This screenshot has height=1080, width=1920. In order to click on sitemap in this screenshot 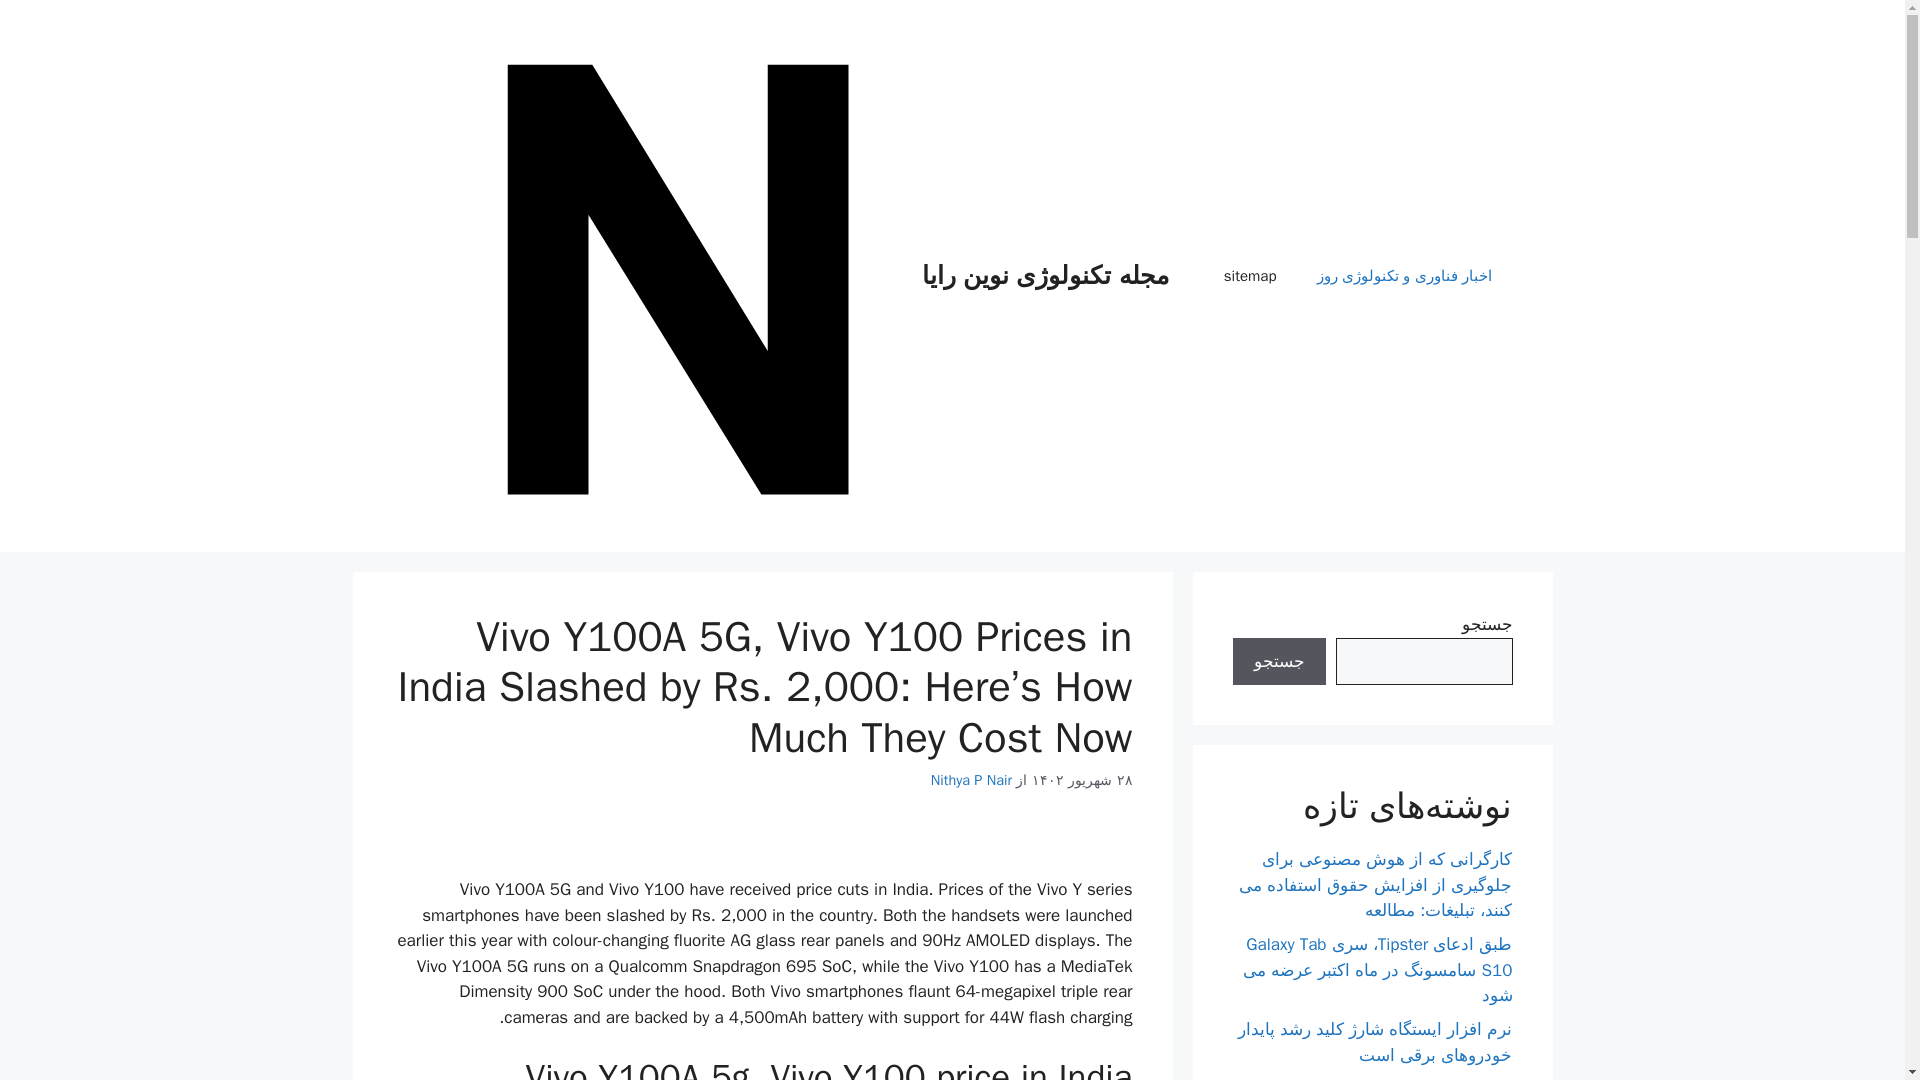, I will do `click(1250, 276)`.